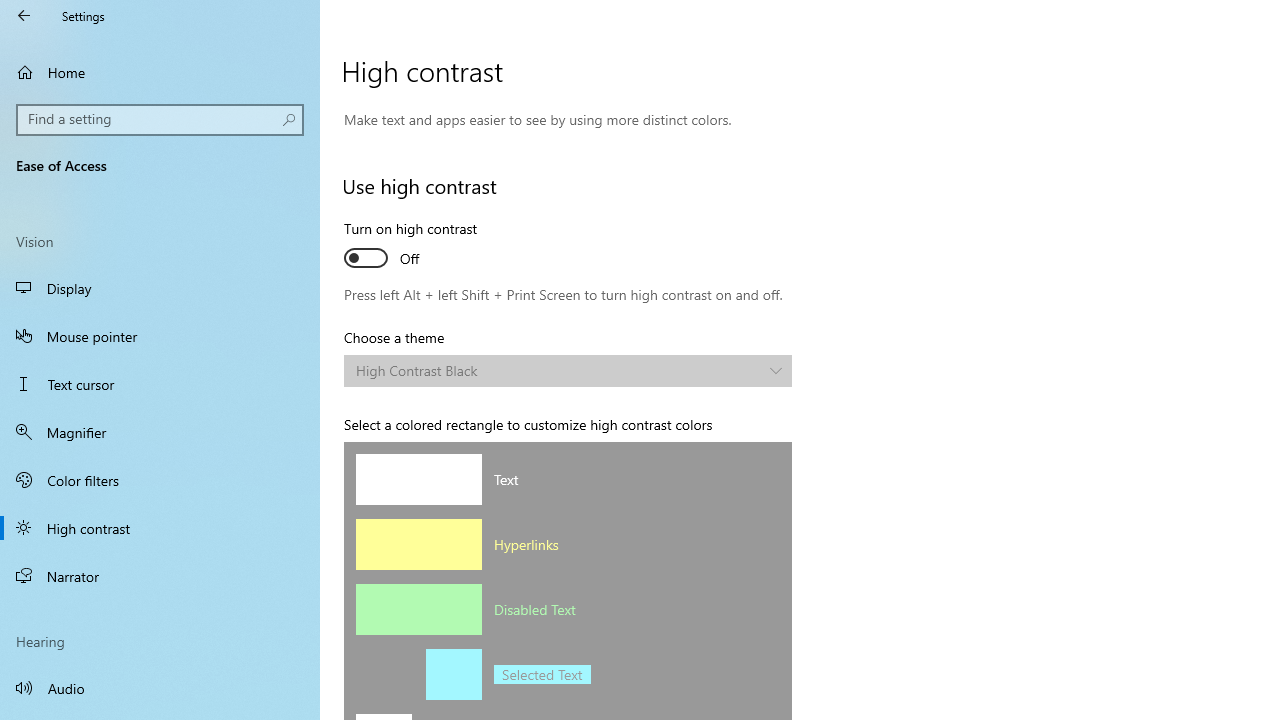 The height and width of the screenshot is (720, 1280). I want to click on Magnifier, so click(160, 432).